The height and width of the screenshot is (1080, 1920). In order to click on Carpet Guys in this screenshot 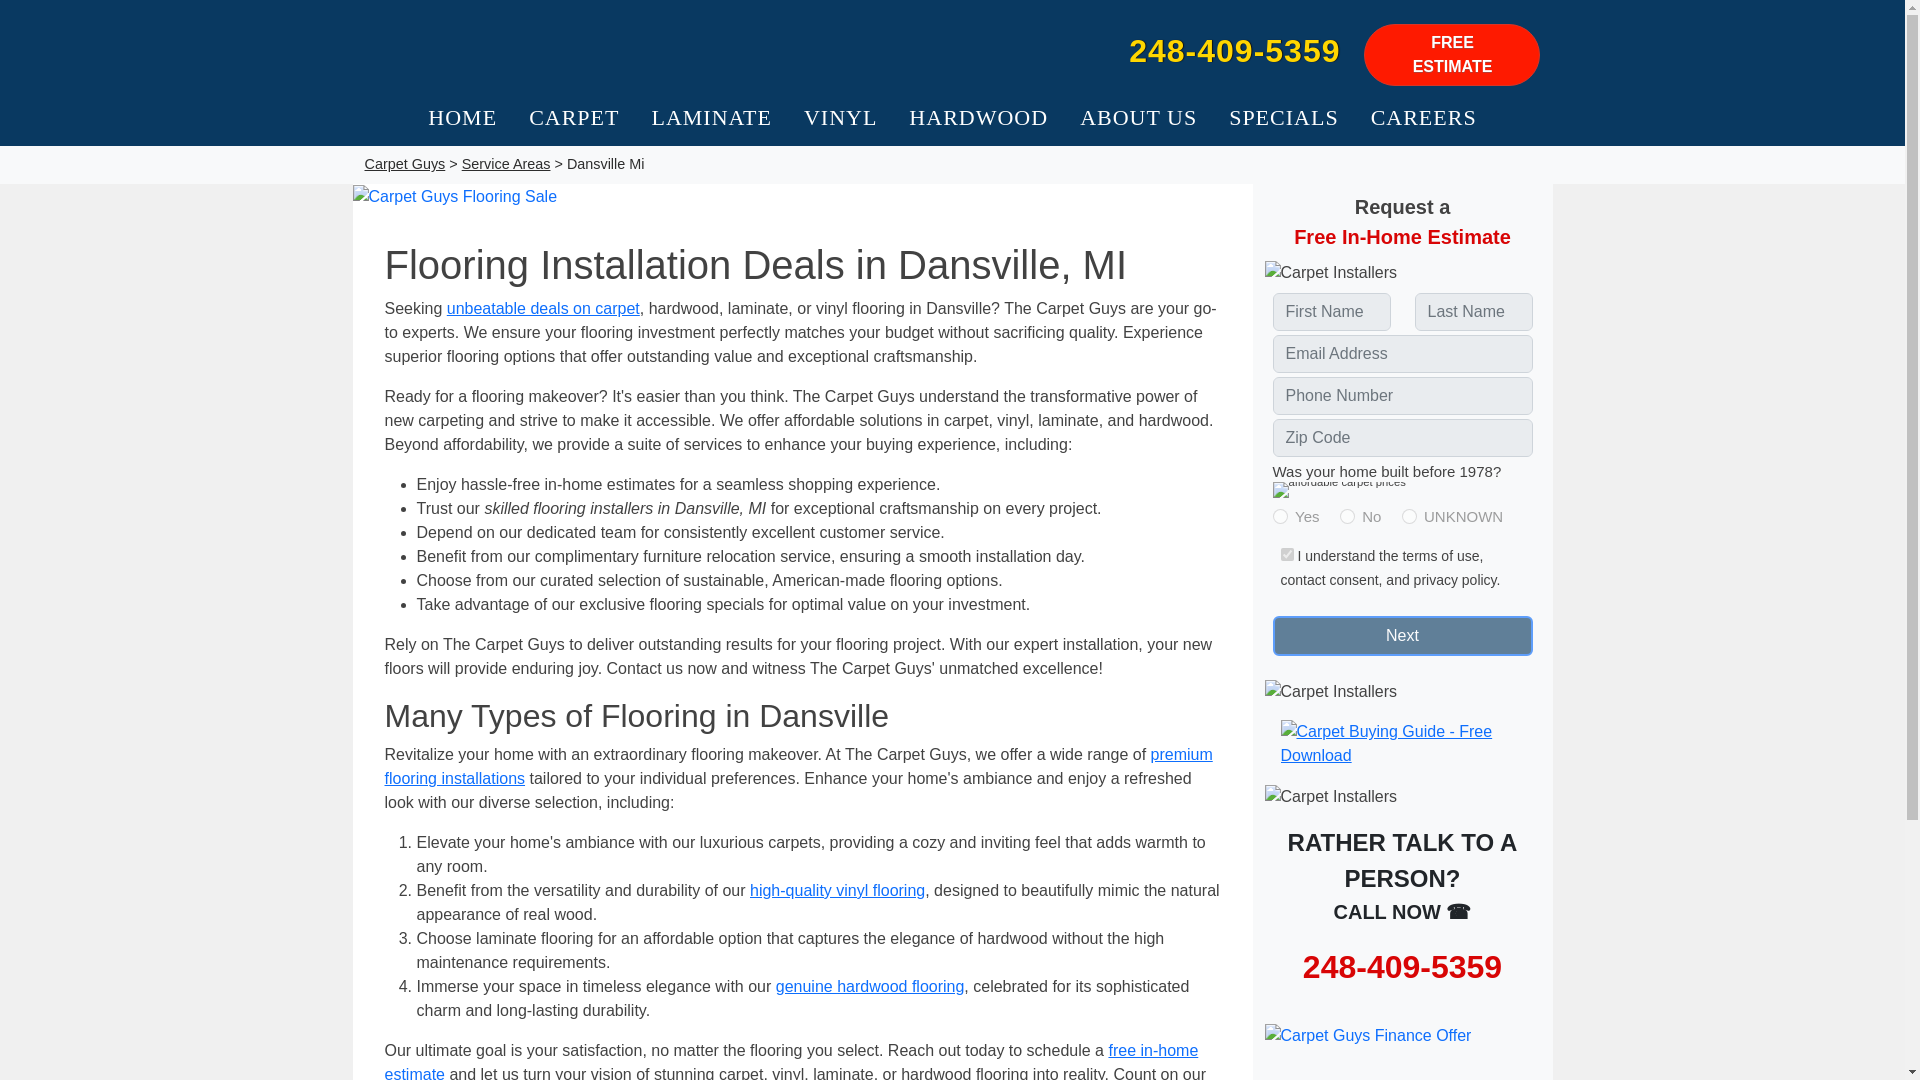, I will do `click(652, 50)`.